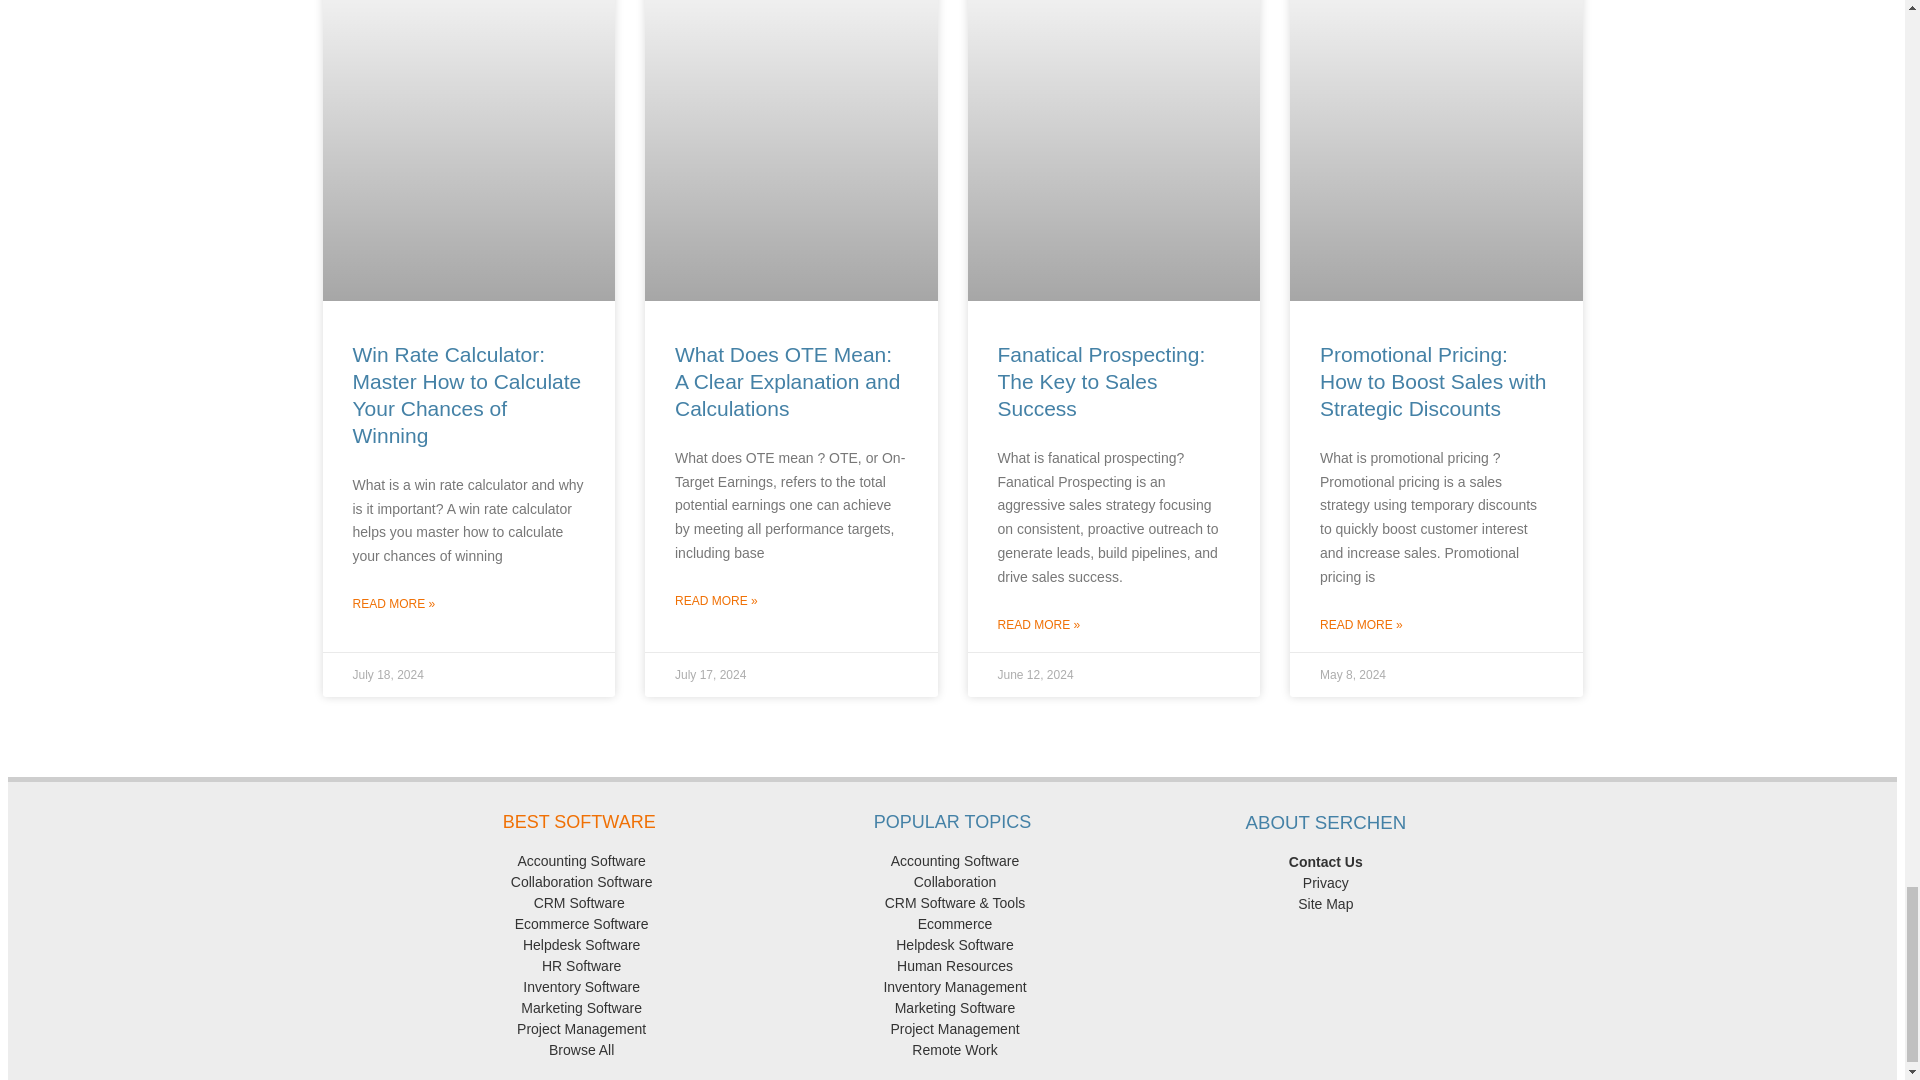 Image resolution: width=1920 pixels, height=1080 pixels. What do you see at coordinates (578, 861) in the screenshot?
I see `Accounting Software` at bounding box center [578, 861].